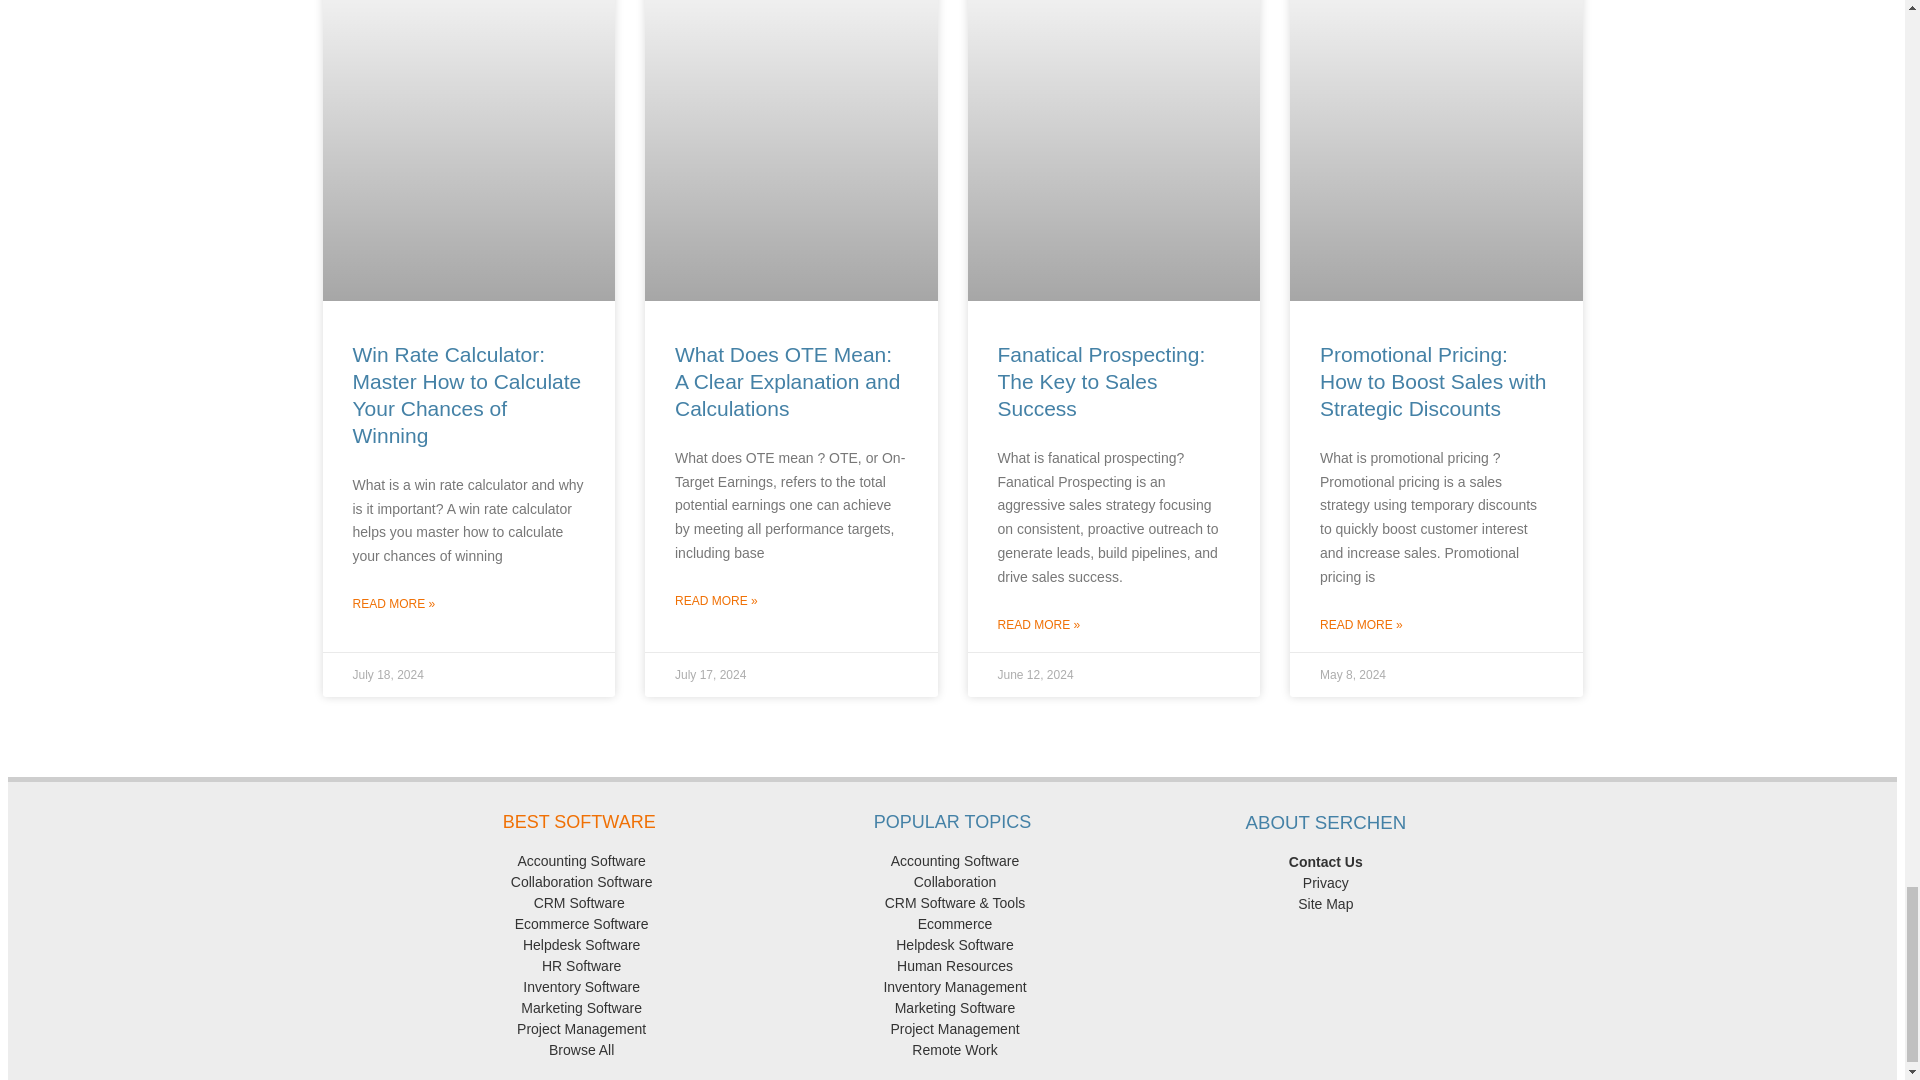 Image resolution: width=1920 pixels, height=1080 pixels. What do you see at coordinates (578, 861) in the screenshot?
I see `Accounting Software` at bounding box center [578, 861].